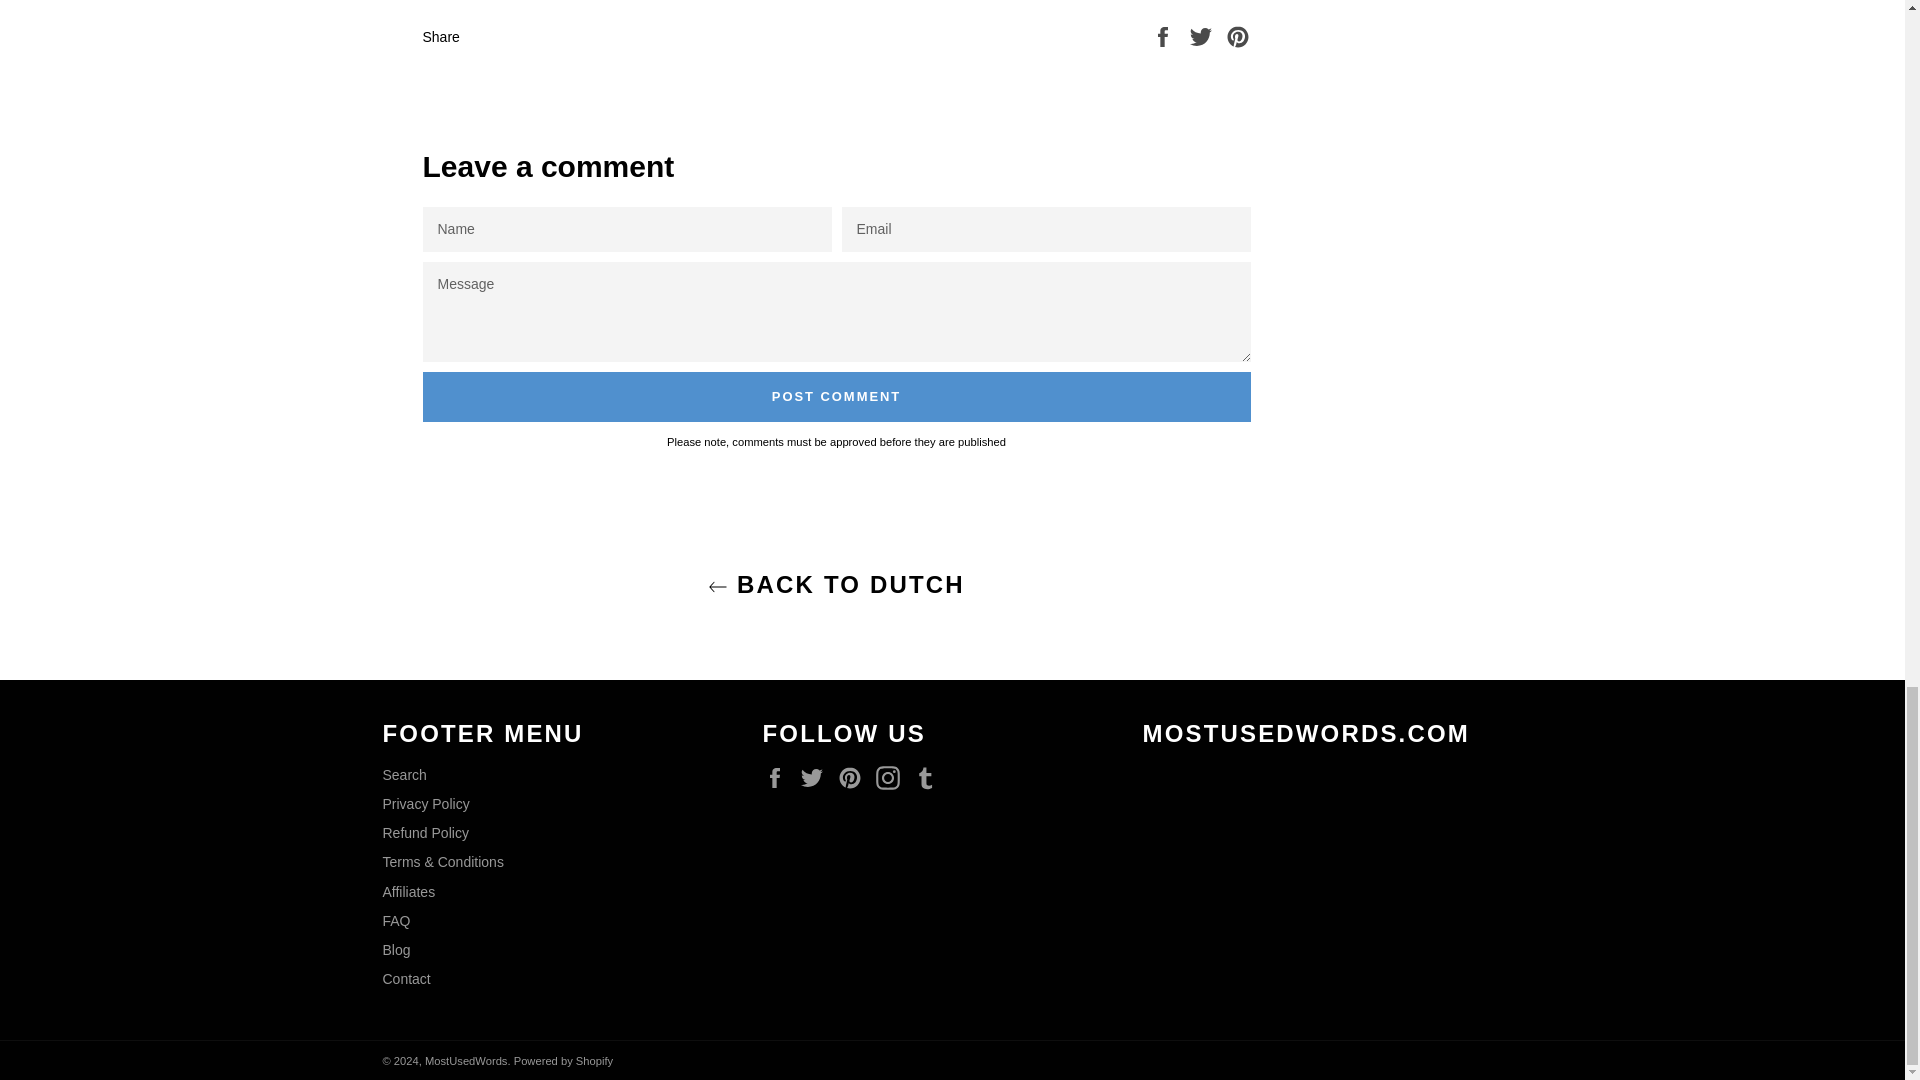  Describe the element at coordinates (1164, 36) in the screenshot. I see `Share on Facebook` at that location.